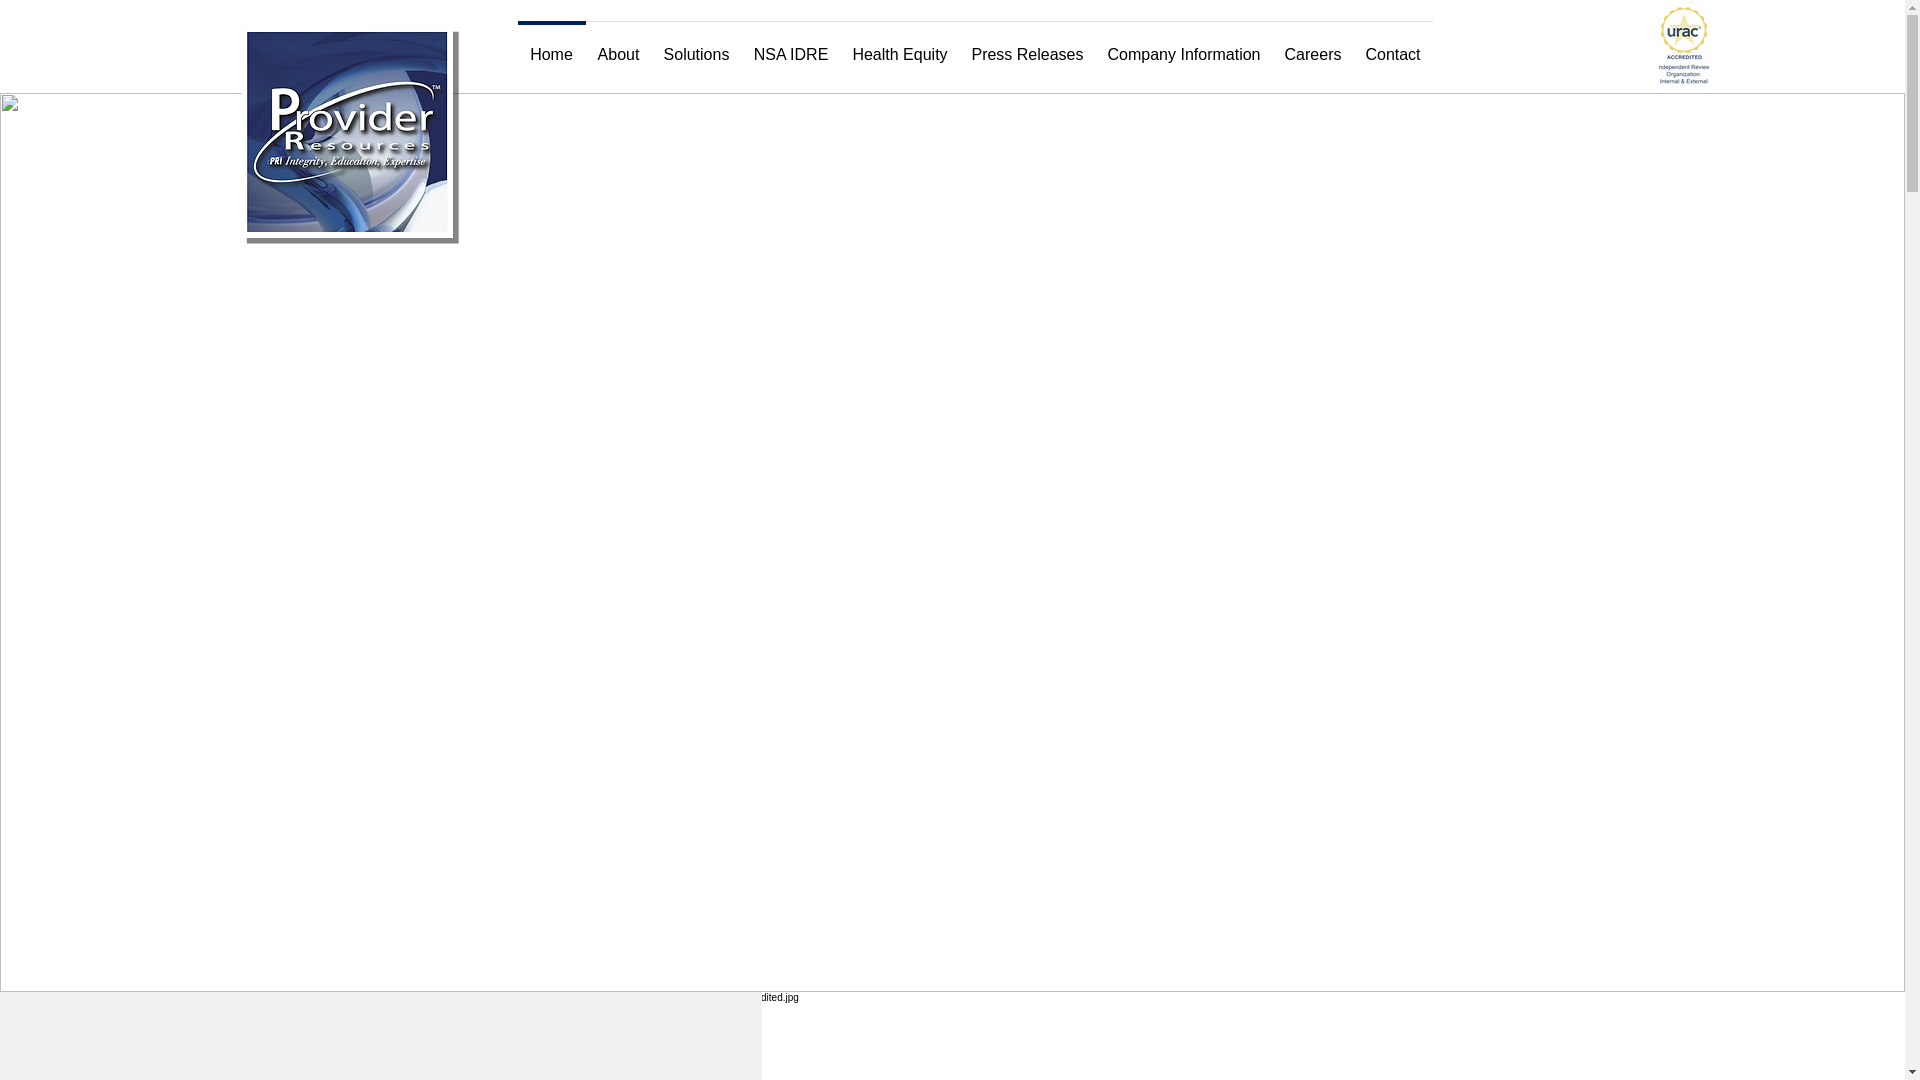 Image resolution: width=1920 pixels, height=1080 pixels. I want to click on Company Information, so click(1184, 46).